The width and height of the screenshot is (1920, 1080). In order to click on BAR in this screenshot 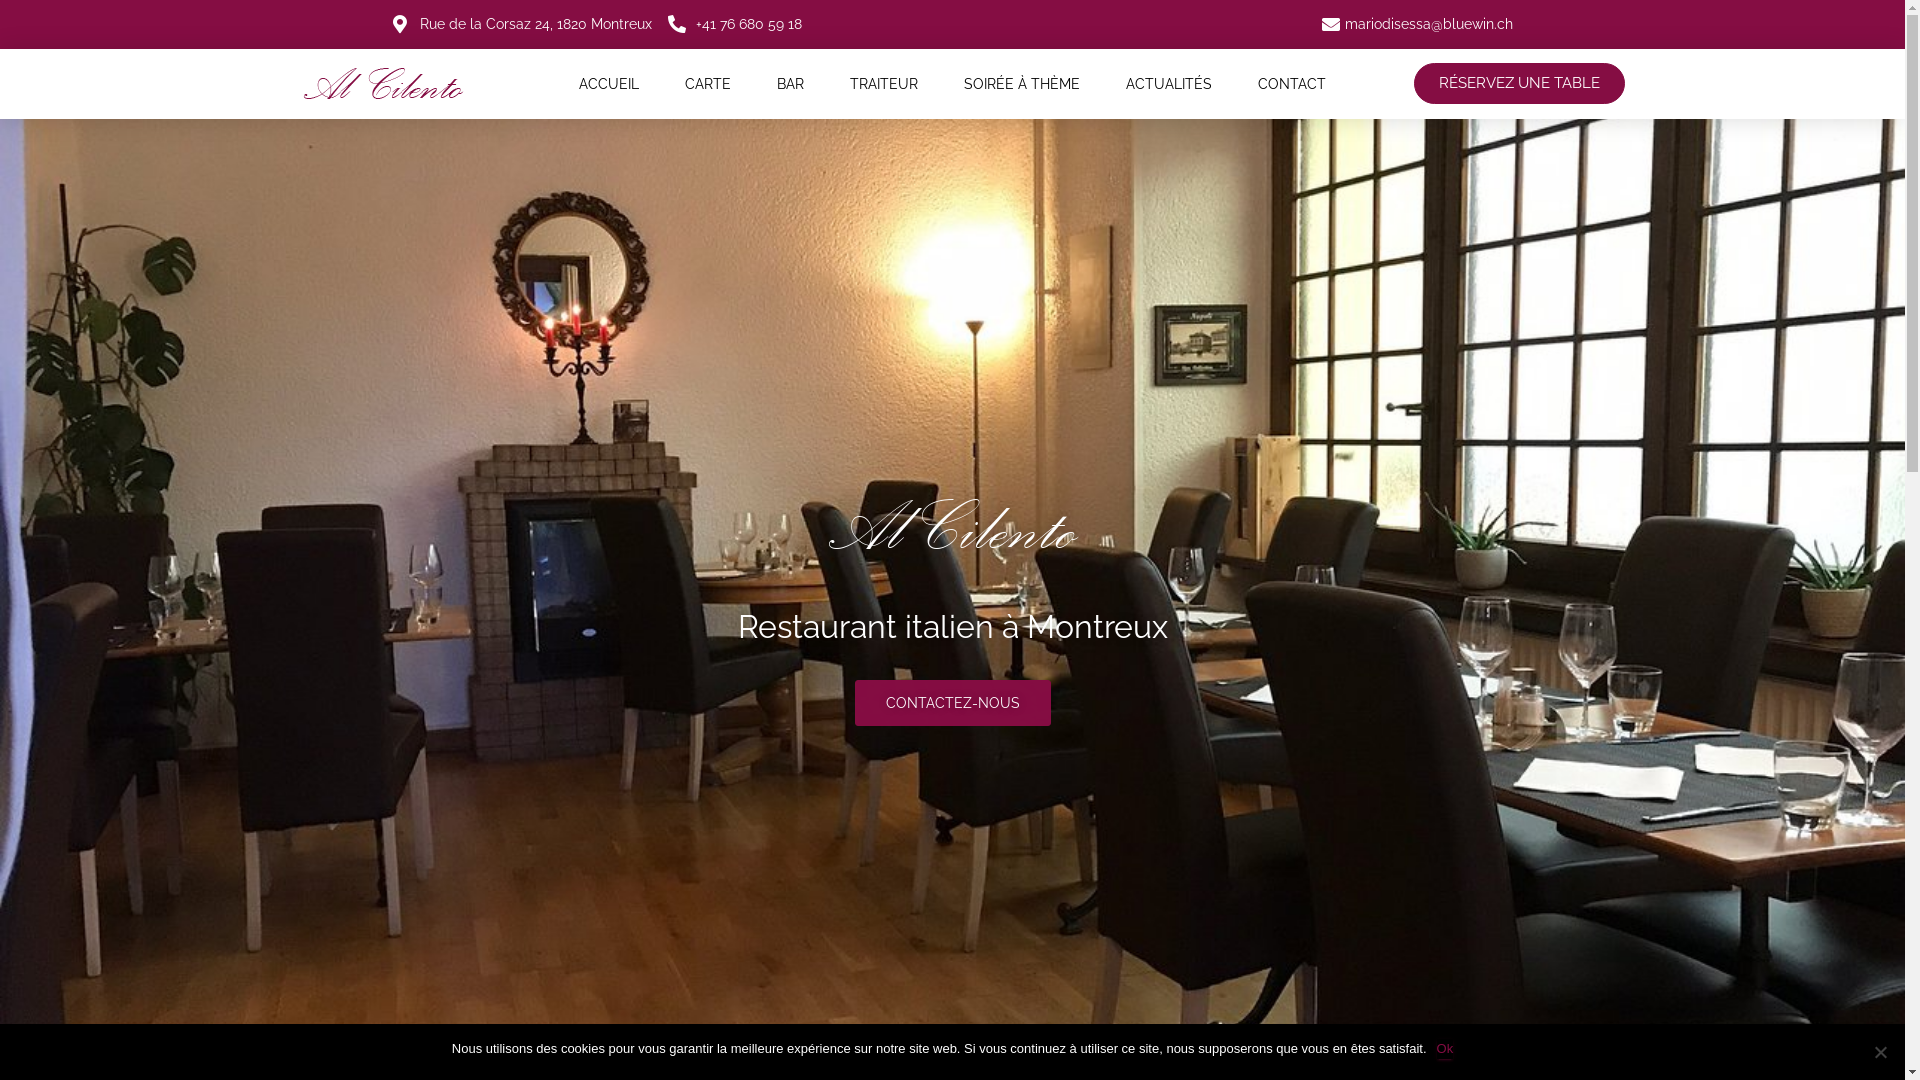, I will do `click(790, 84)`.